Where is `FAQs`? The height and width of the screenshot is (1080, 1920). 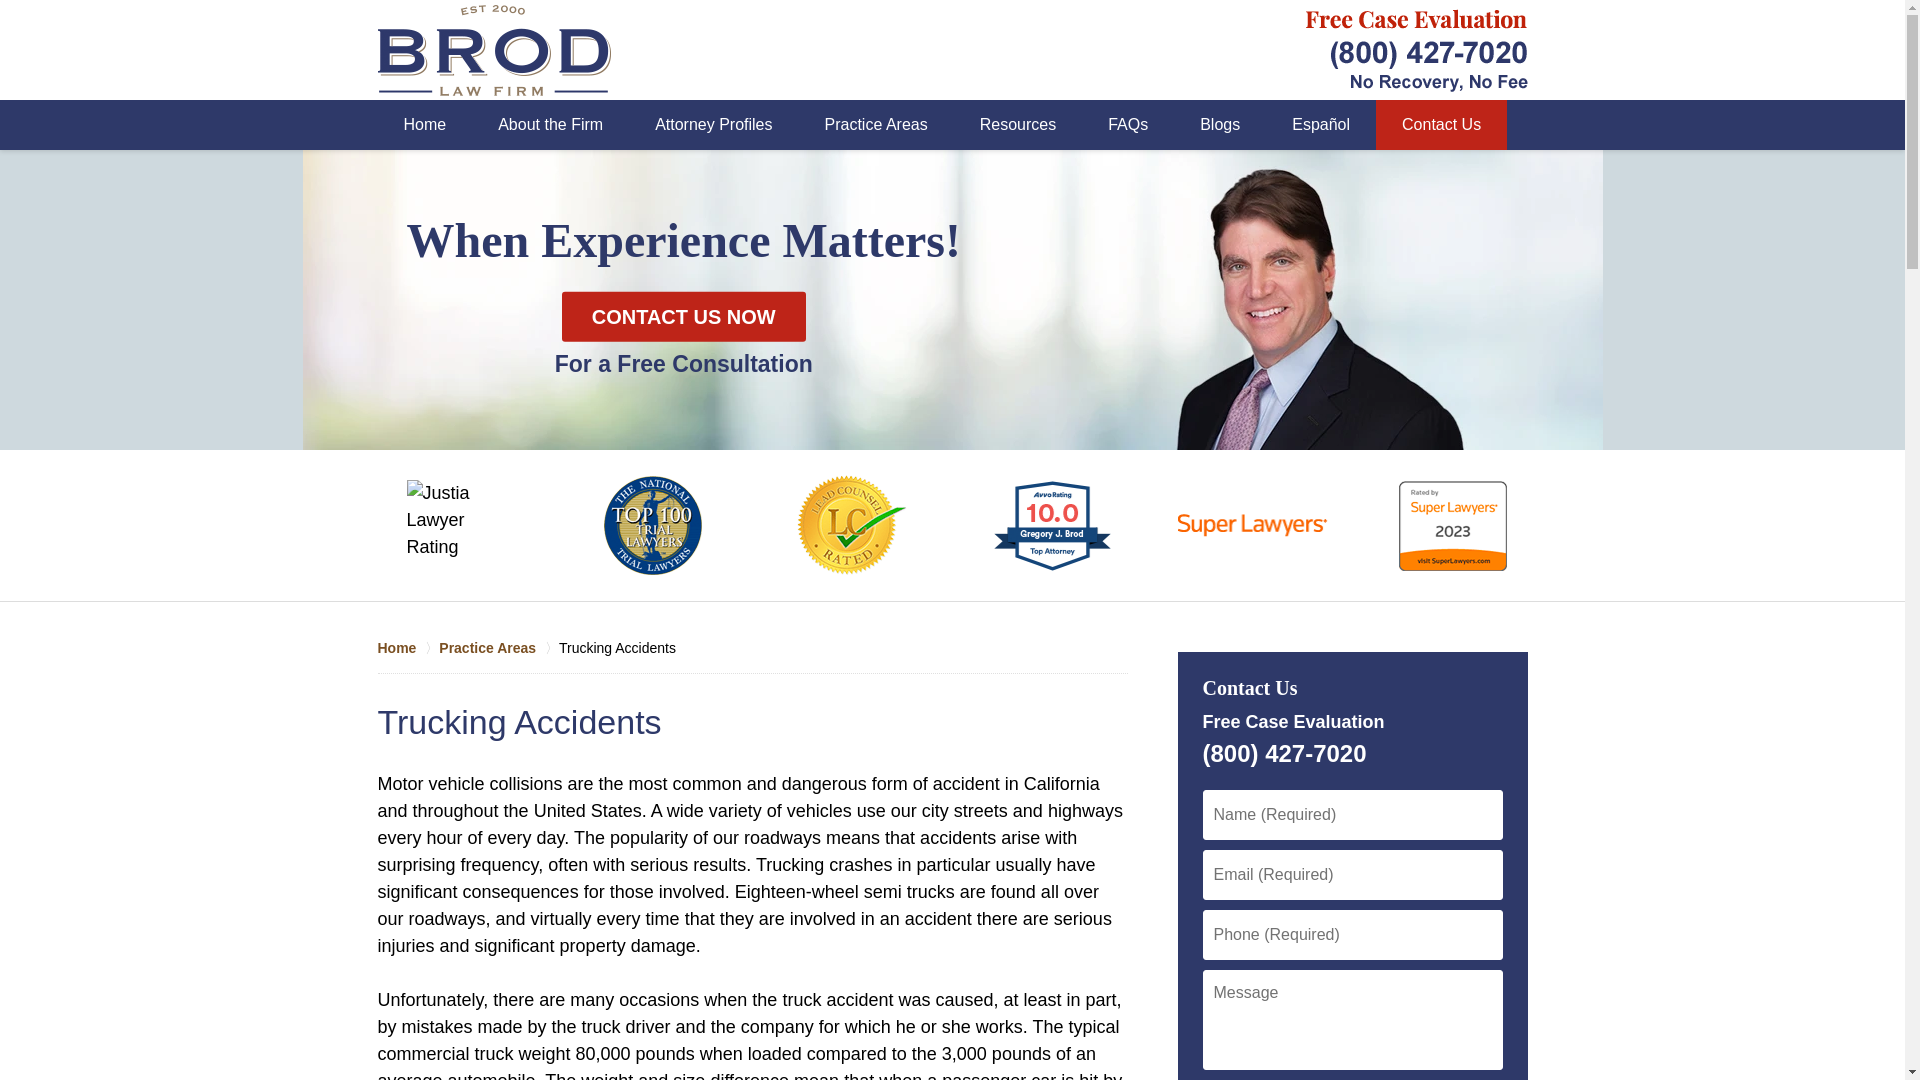
FAQs is located at coordinates (1128, 125).